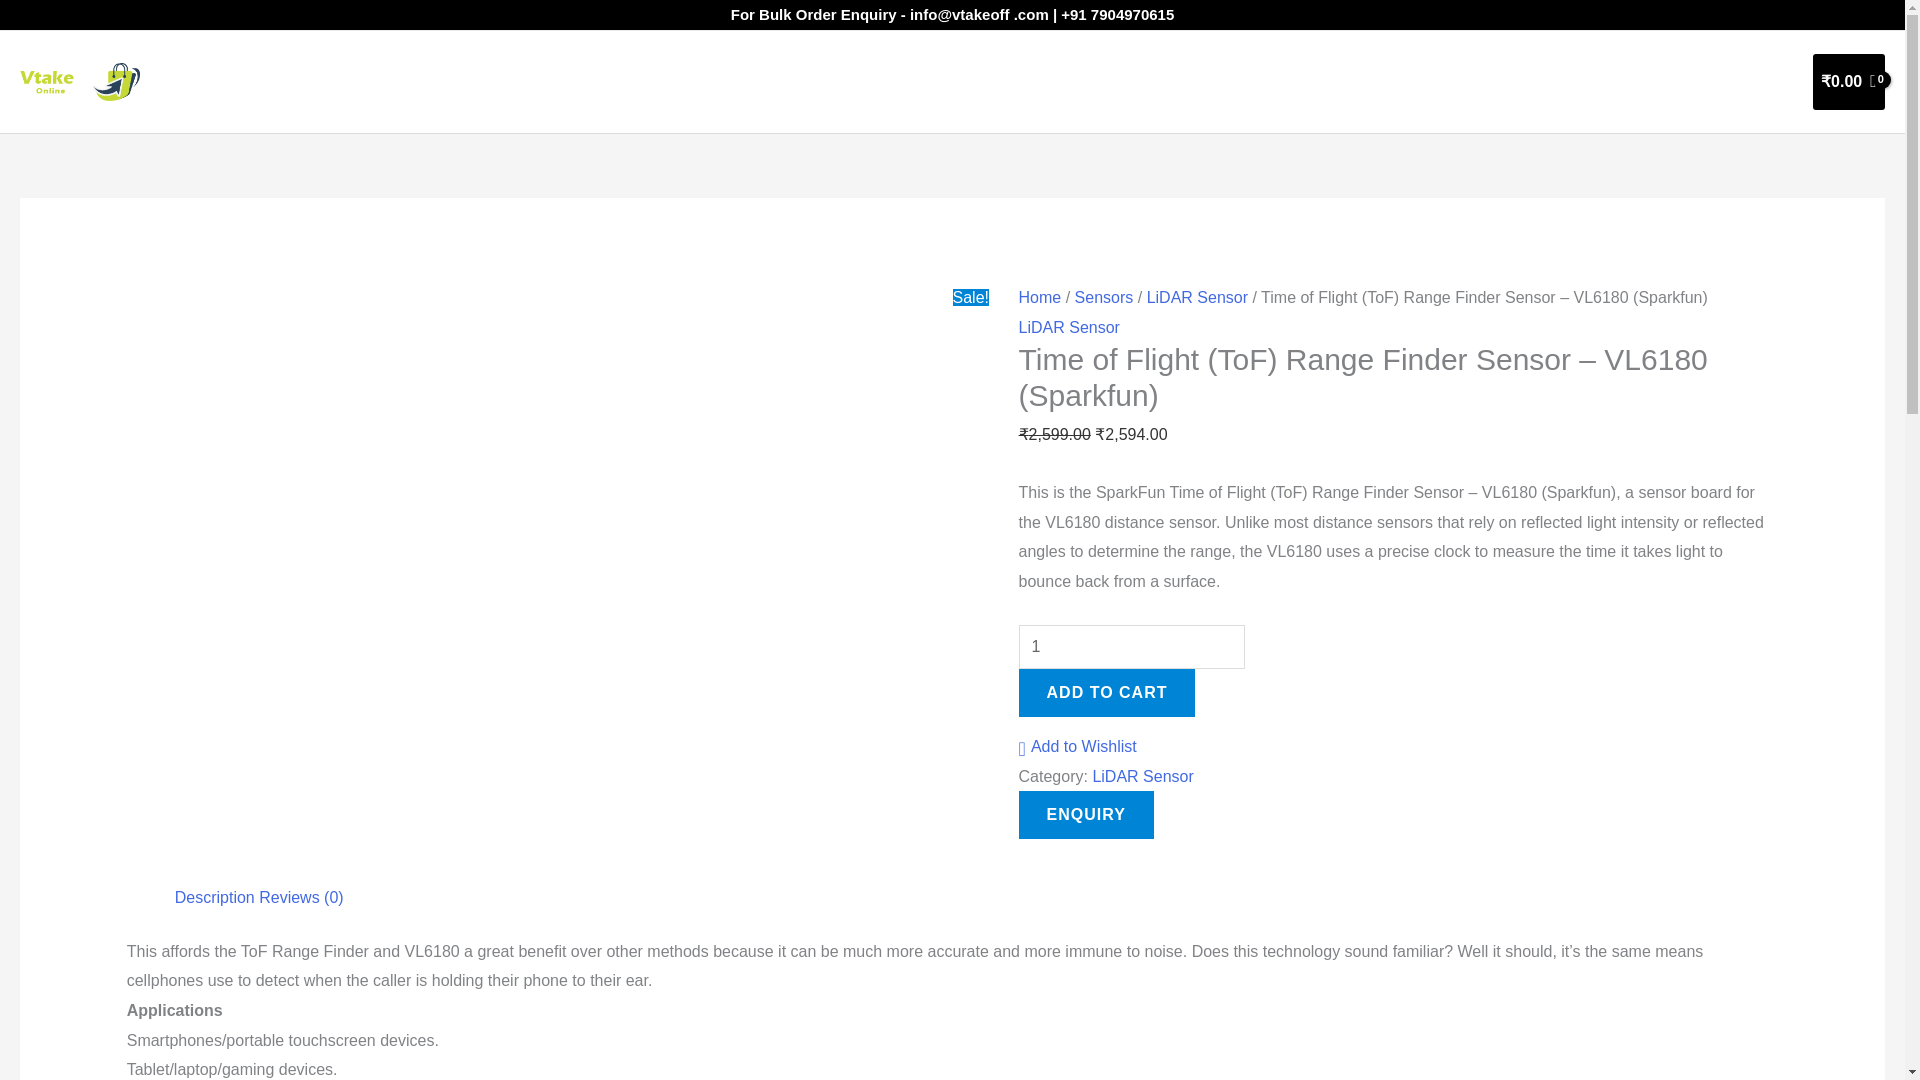 This screenshot has height=1080, width=1920. What do you see at coordinates (1086, 814) in the screenshot?
I see `Enquiry` at bounding box center [1086, 814].